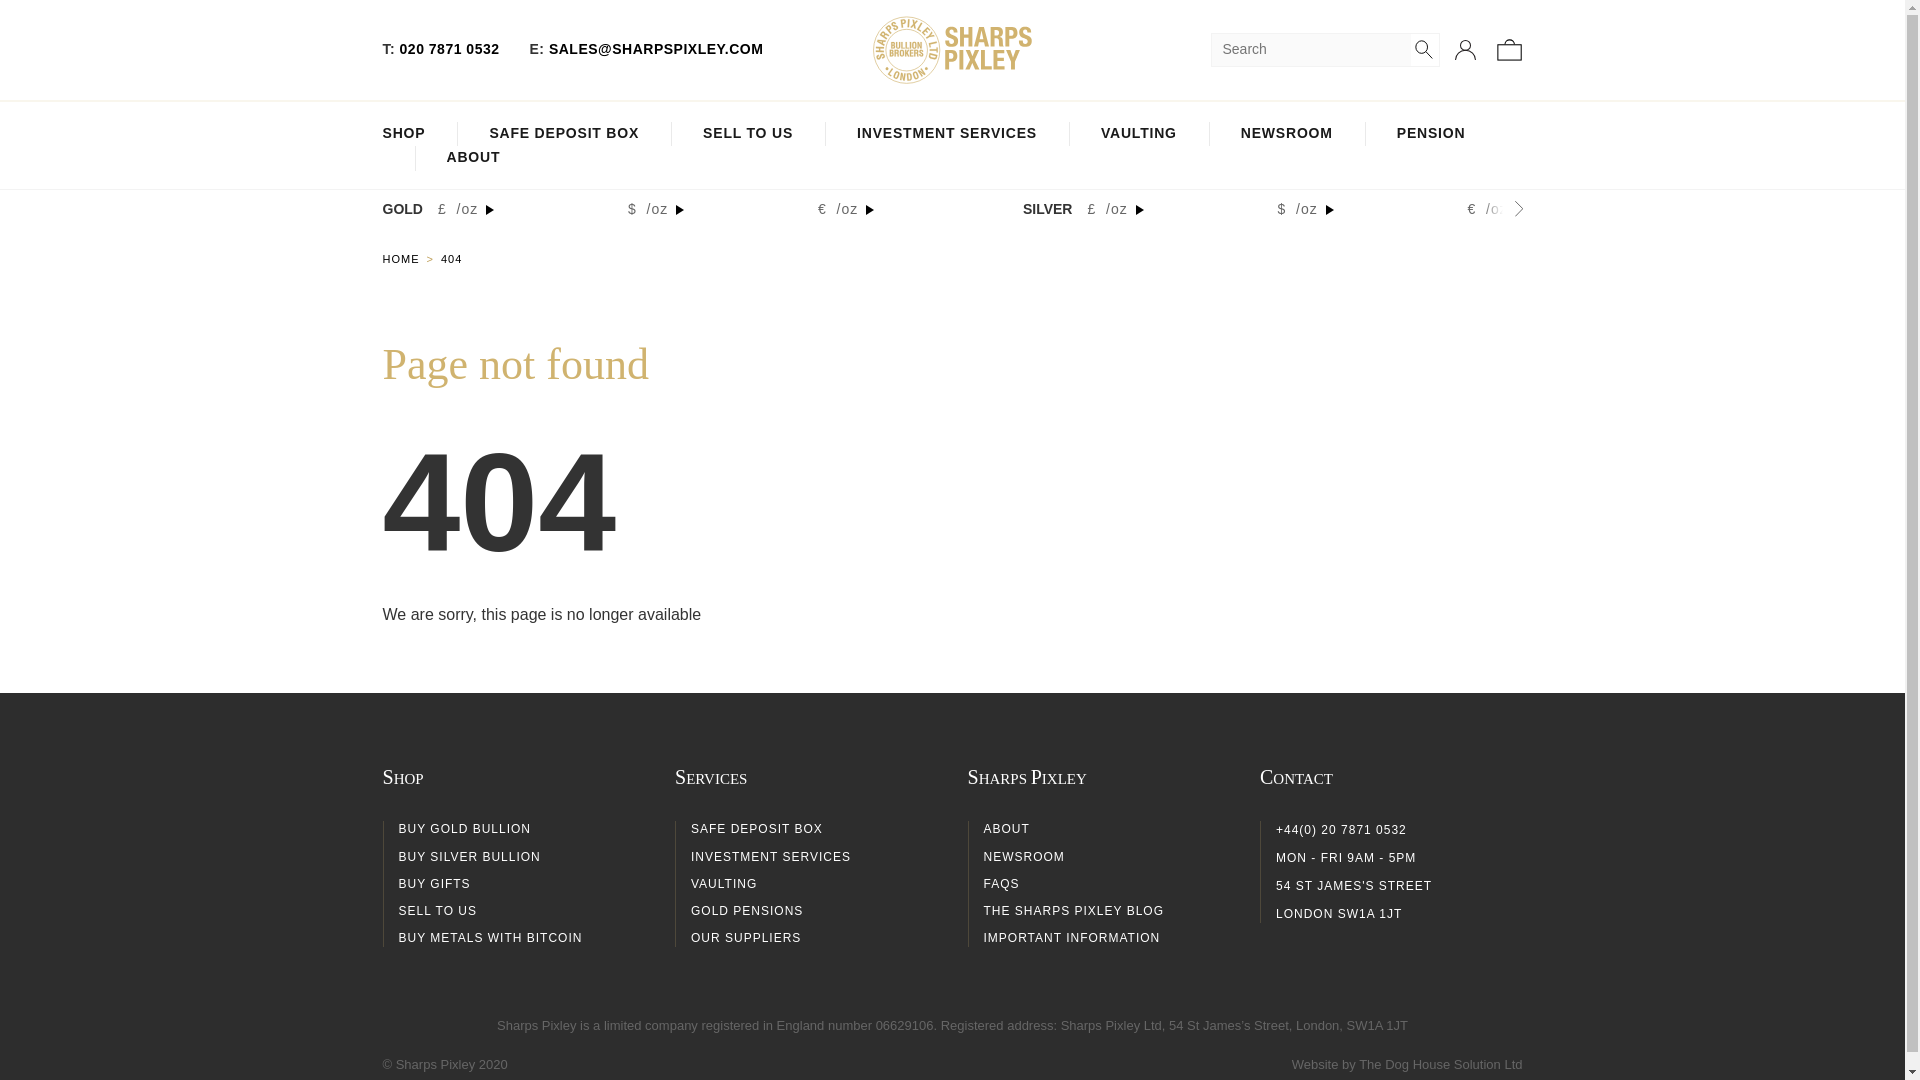 This screenshot has width=1920, height=1080. Describe the element at coordinates (747, 134) in the screenshot. I see `Sell to us` at that location.